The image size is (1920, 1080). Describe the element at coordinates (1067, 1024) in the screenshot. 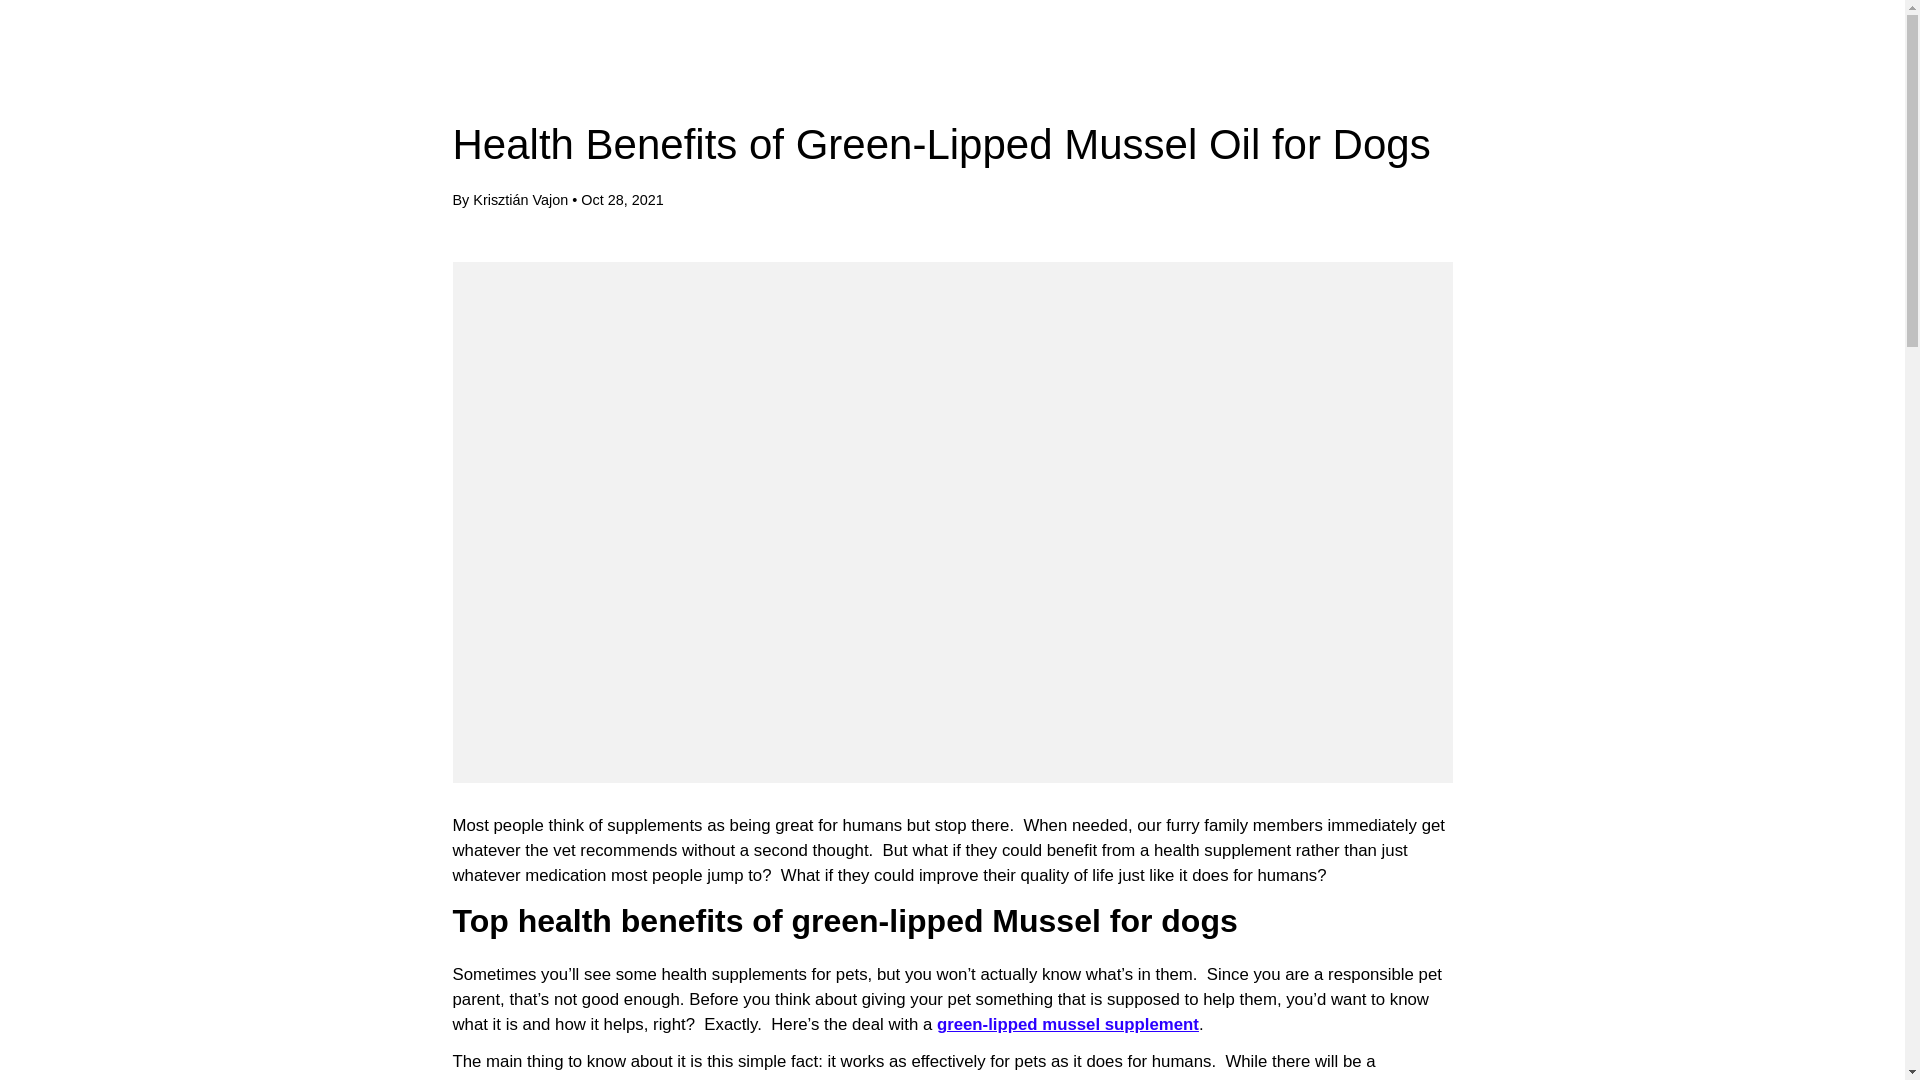

I see `green-lipped mussel supplement` at that location.